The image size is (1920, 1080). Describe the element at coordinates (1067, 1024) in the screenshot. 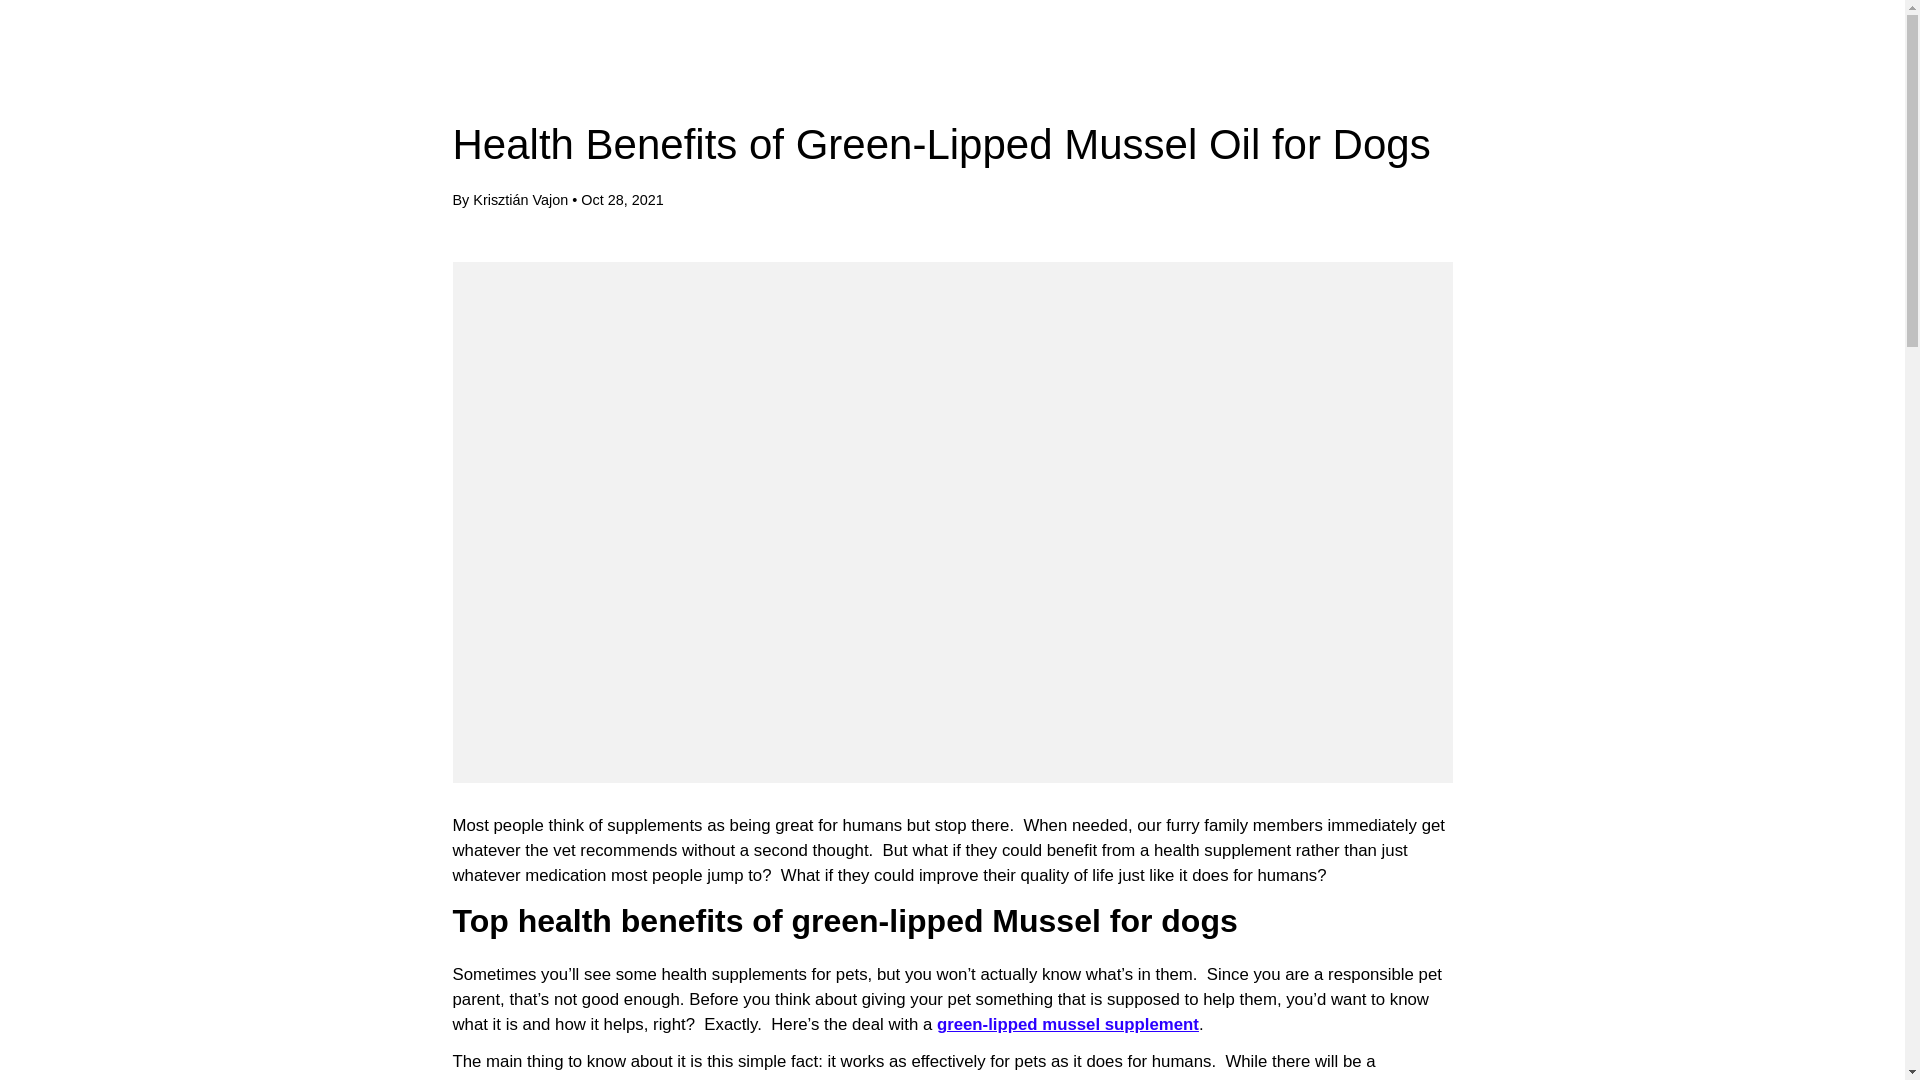

I see `green-lipped mussel supplement` at that location.